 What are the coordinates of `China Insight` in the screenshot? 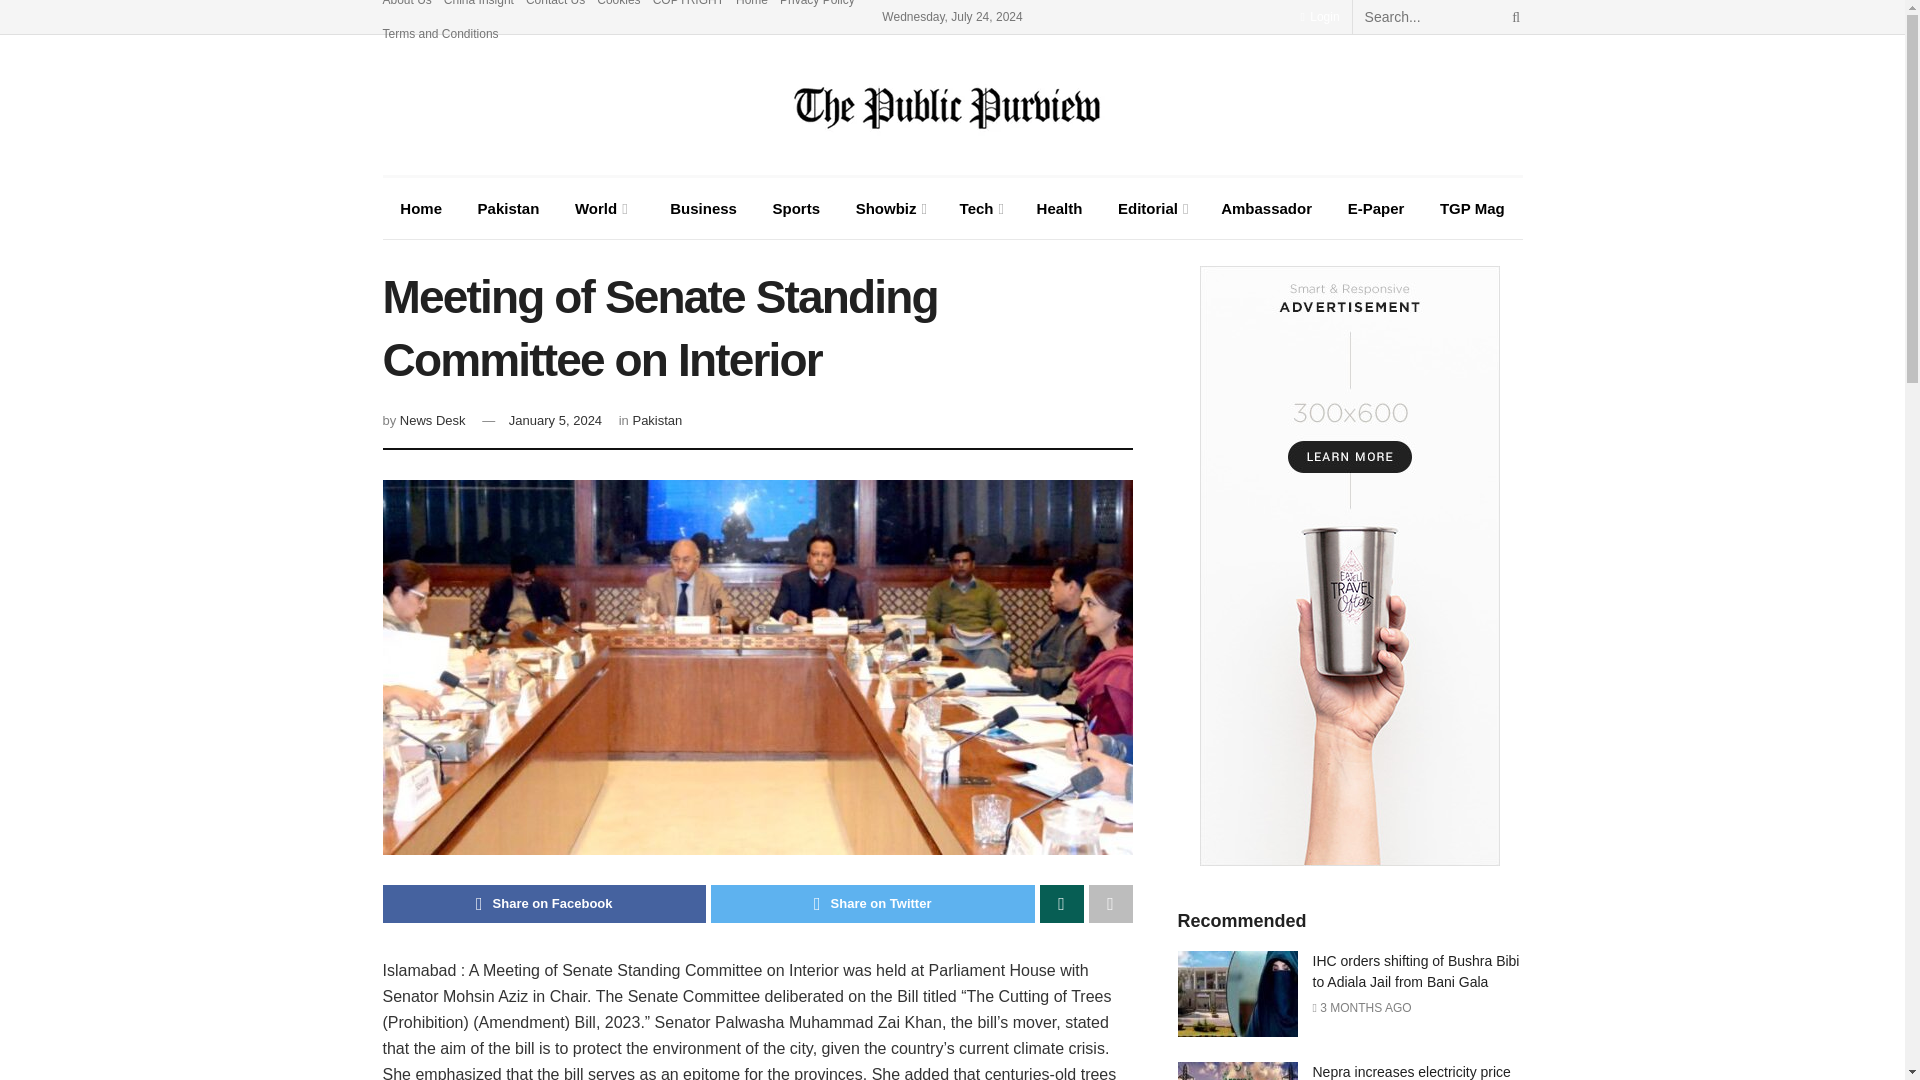 It's located at (478, 8).